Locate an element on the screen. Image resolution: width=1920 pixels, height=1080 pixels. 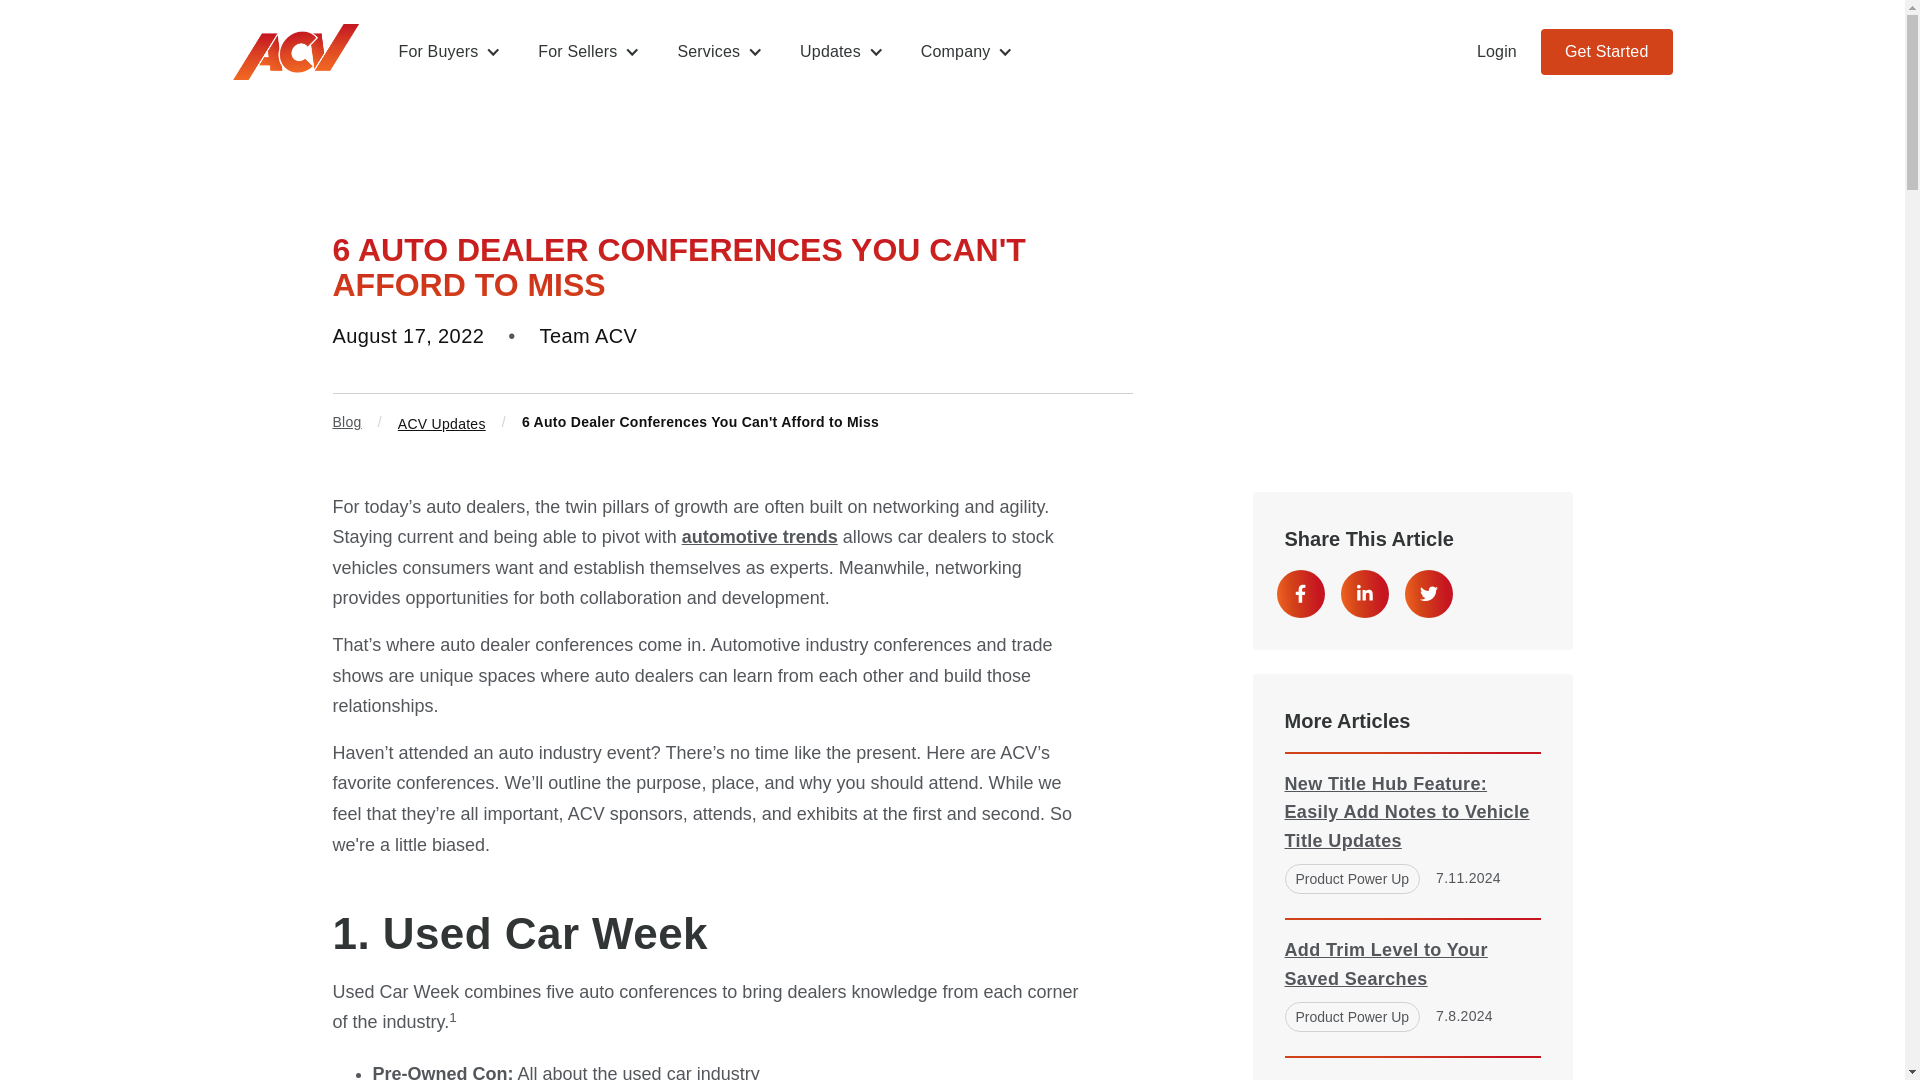
Login is located at coordinates (1497, 52).